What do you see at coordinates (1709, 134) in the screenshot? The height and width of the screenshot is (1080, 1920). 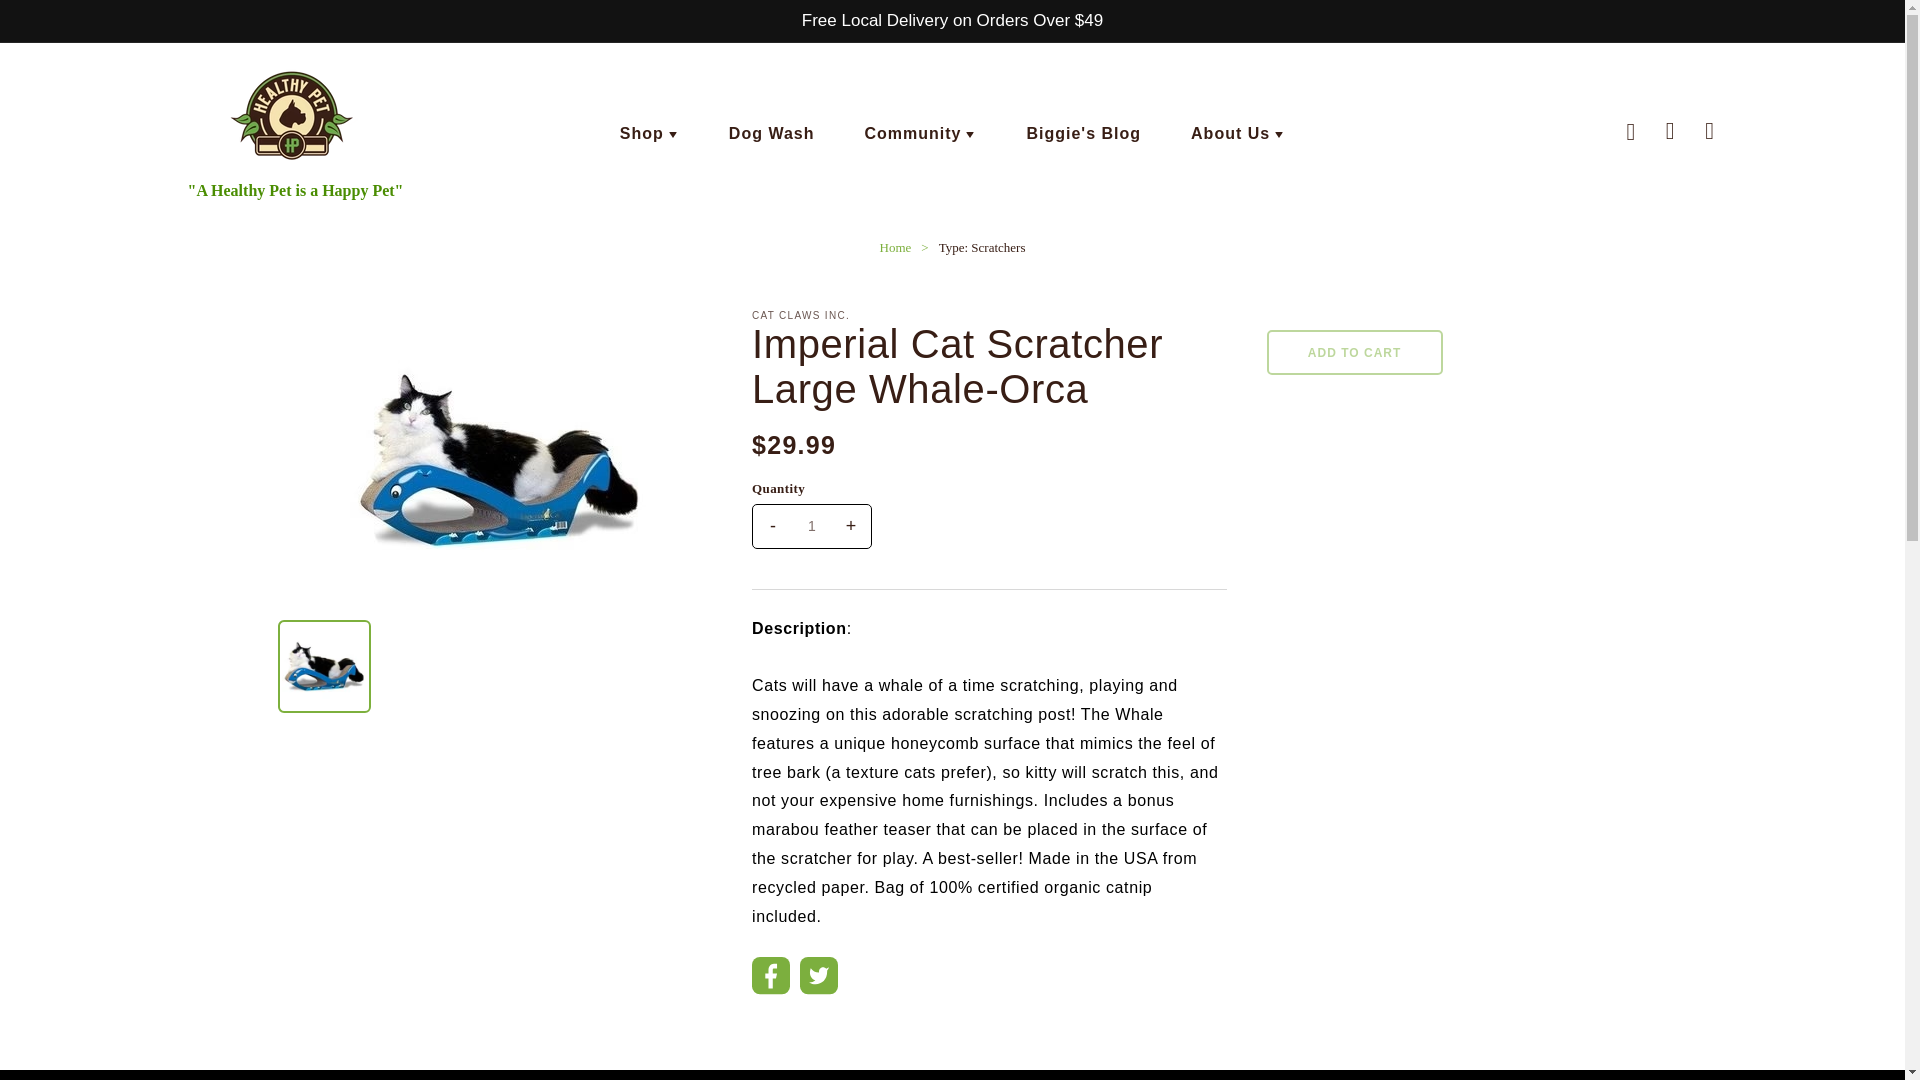 I see `Cart` at bounding box center [1709, 134].